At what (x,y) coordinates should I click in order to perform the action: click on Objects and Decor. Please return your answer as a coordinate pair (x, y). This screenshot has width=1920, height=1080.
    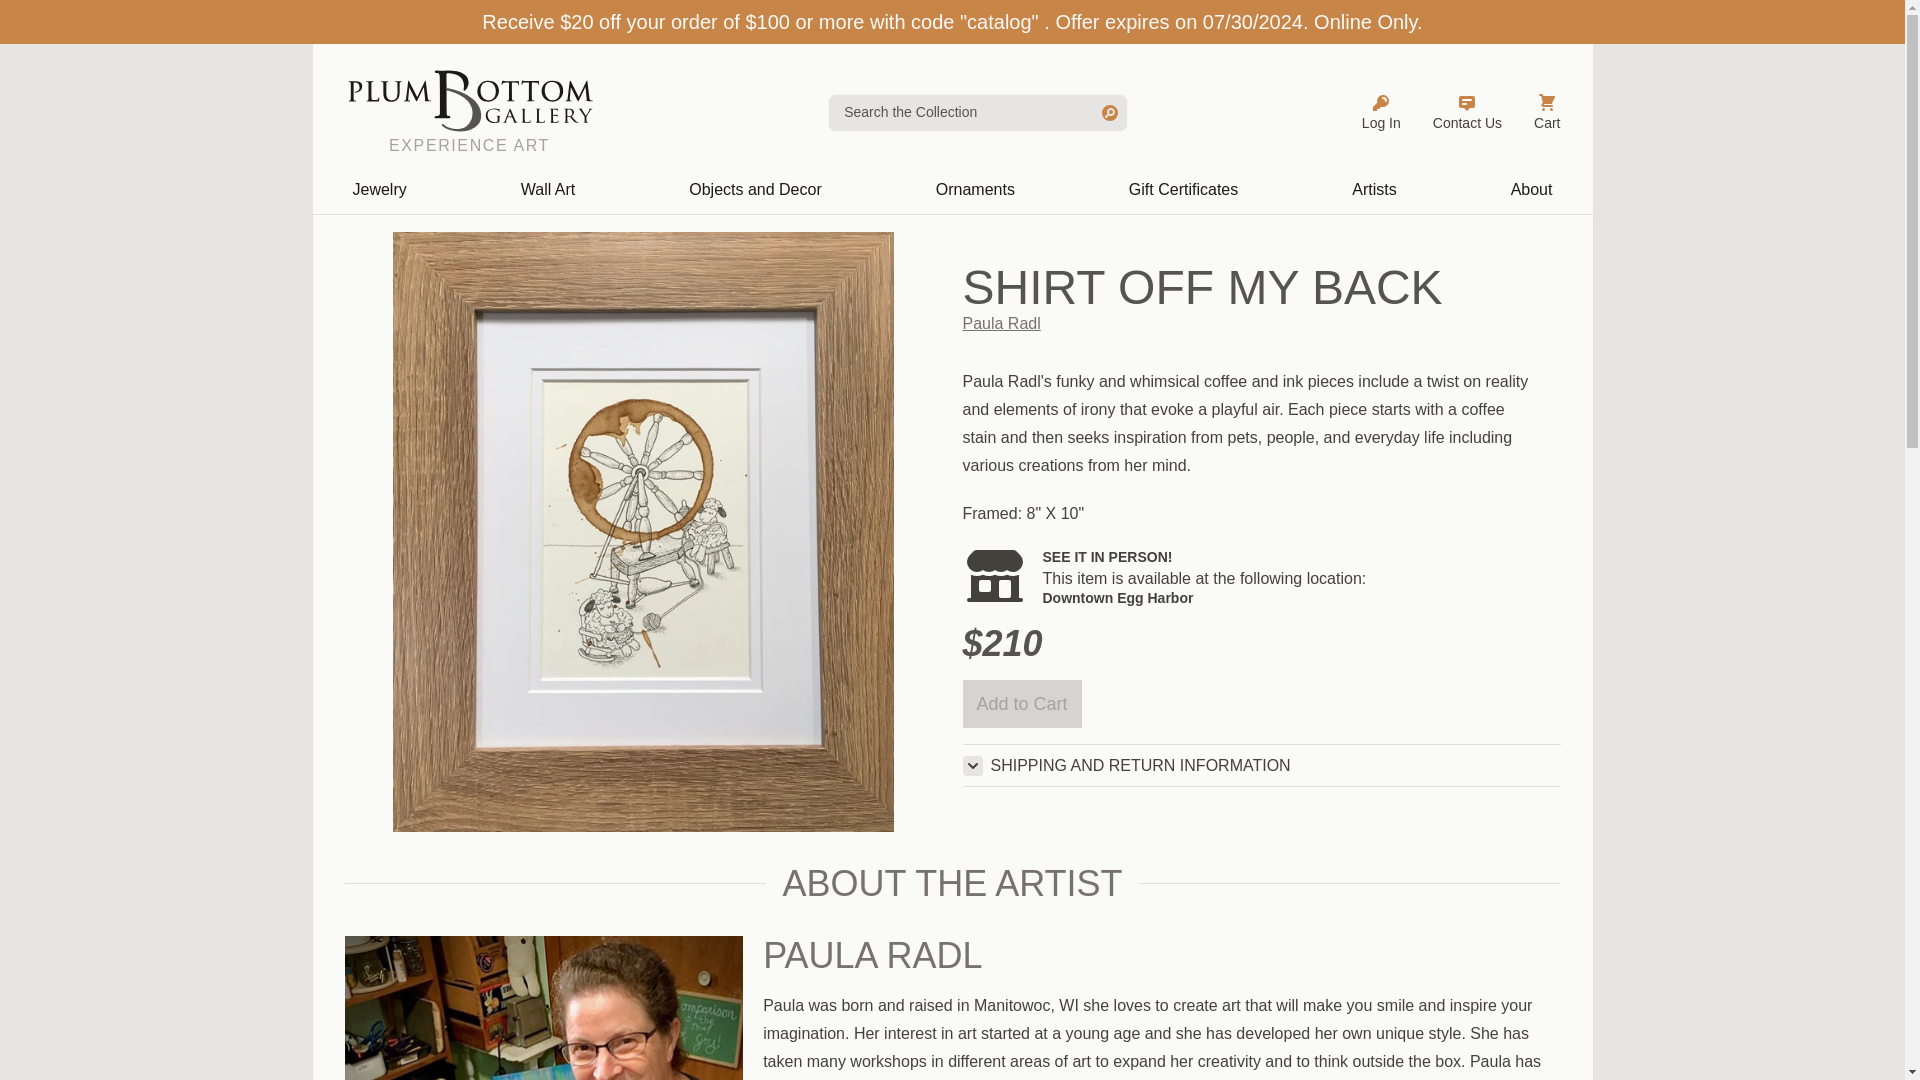
    Looking at the image, I should click on (755, 190).